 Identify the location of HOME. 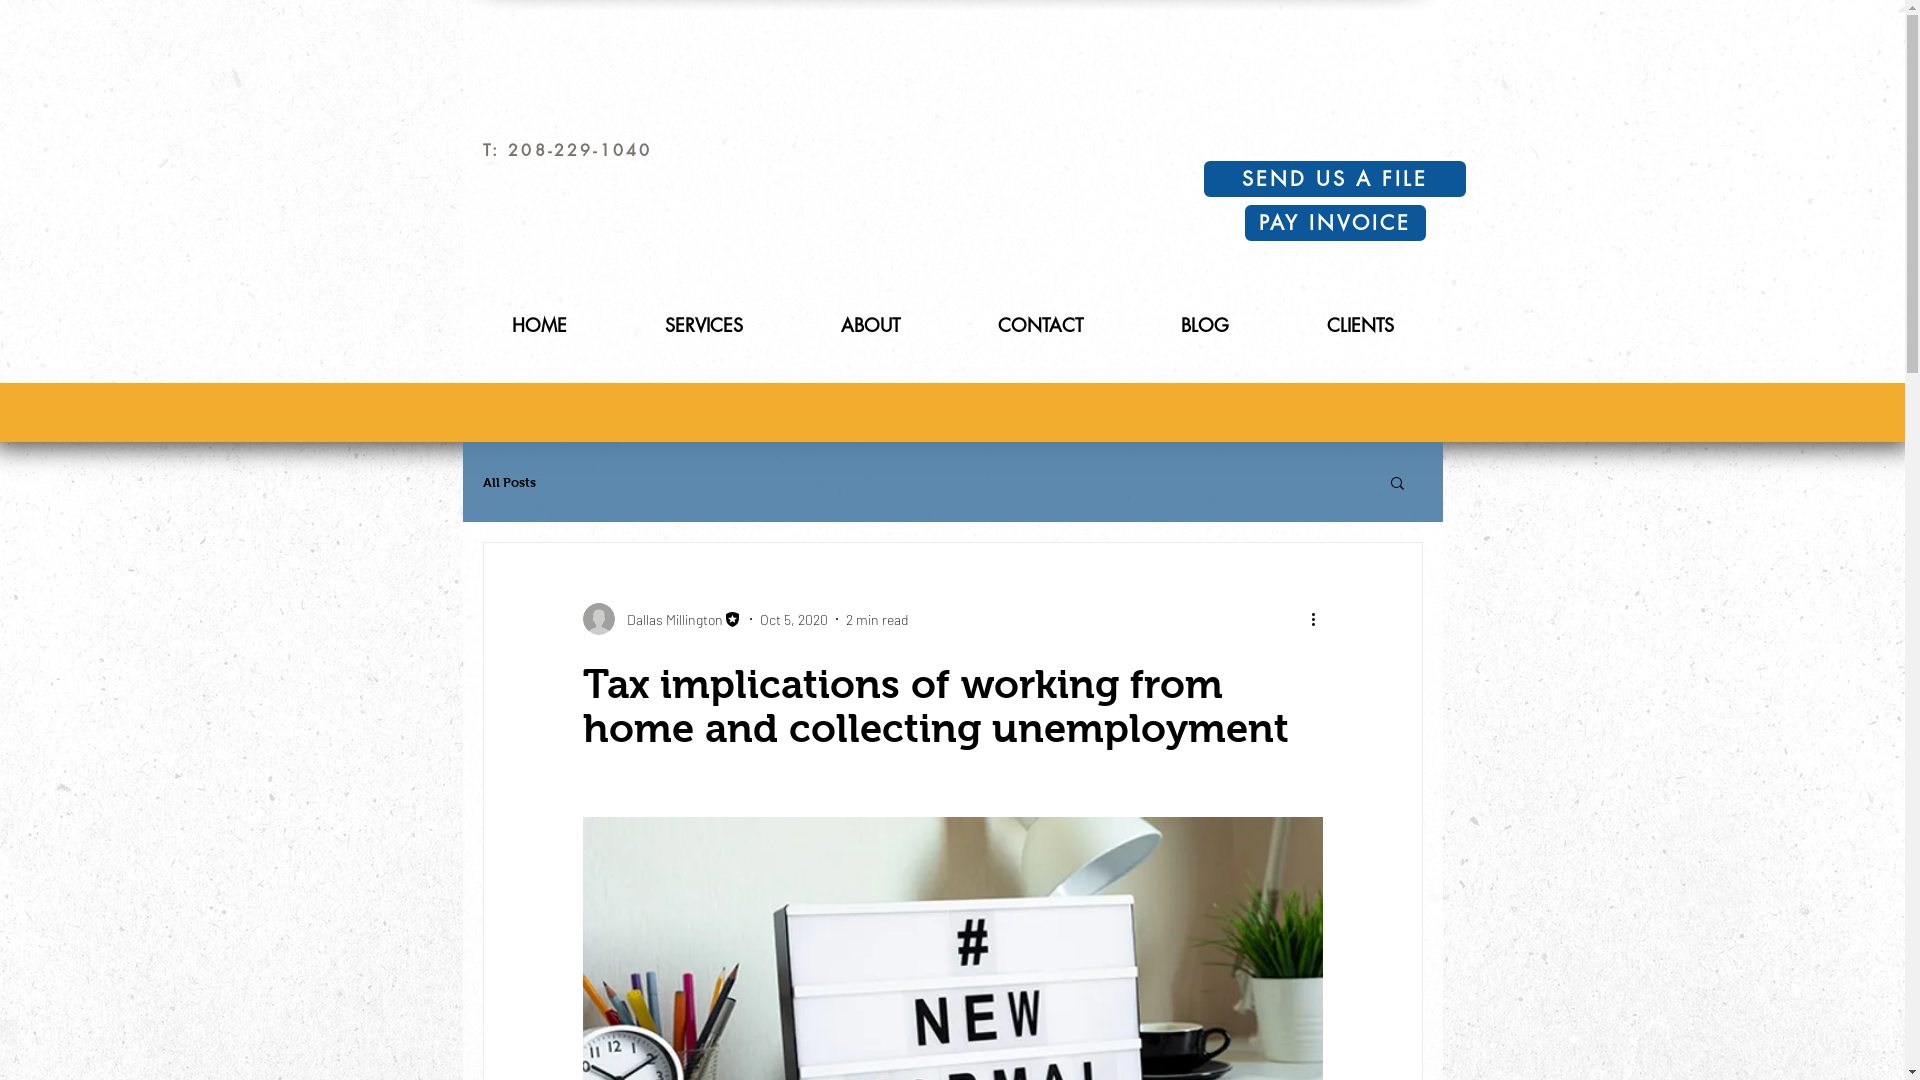
(538, 326).